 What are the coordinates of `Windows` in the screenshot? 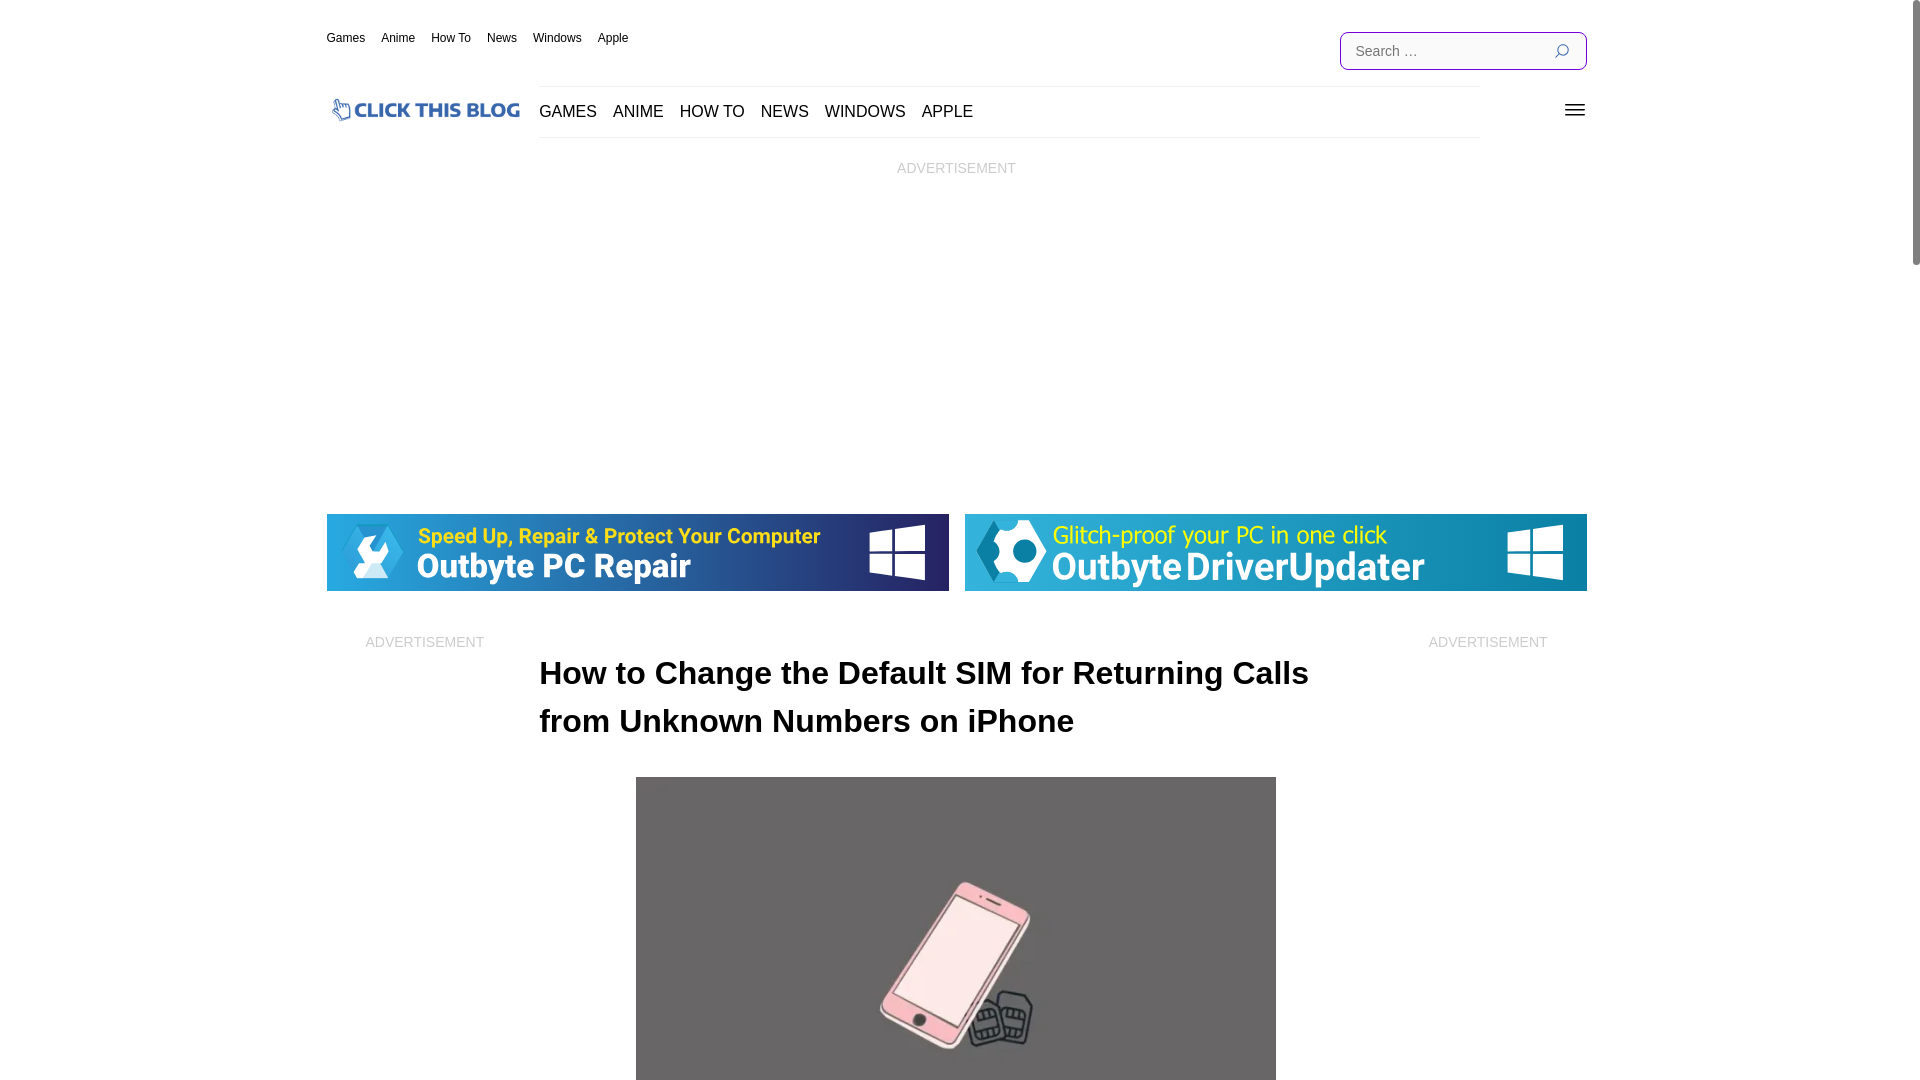 It's located at (557, 38).